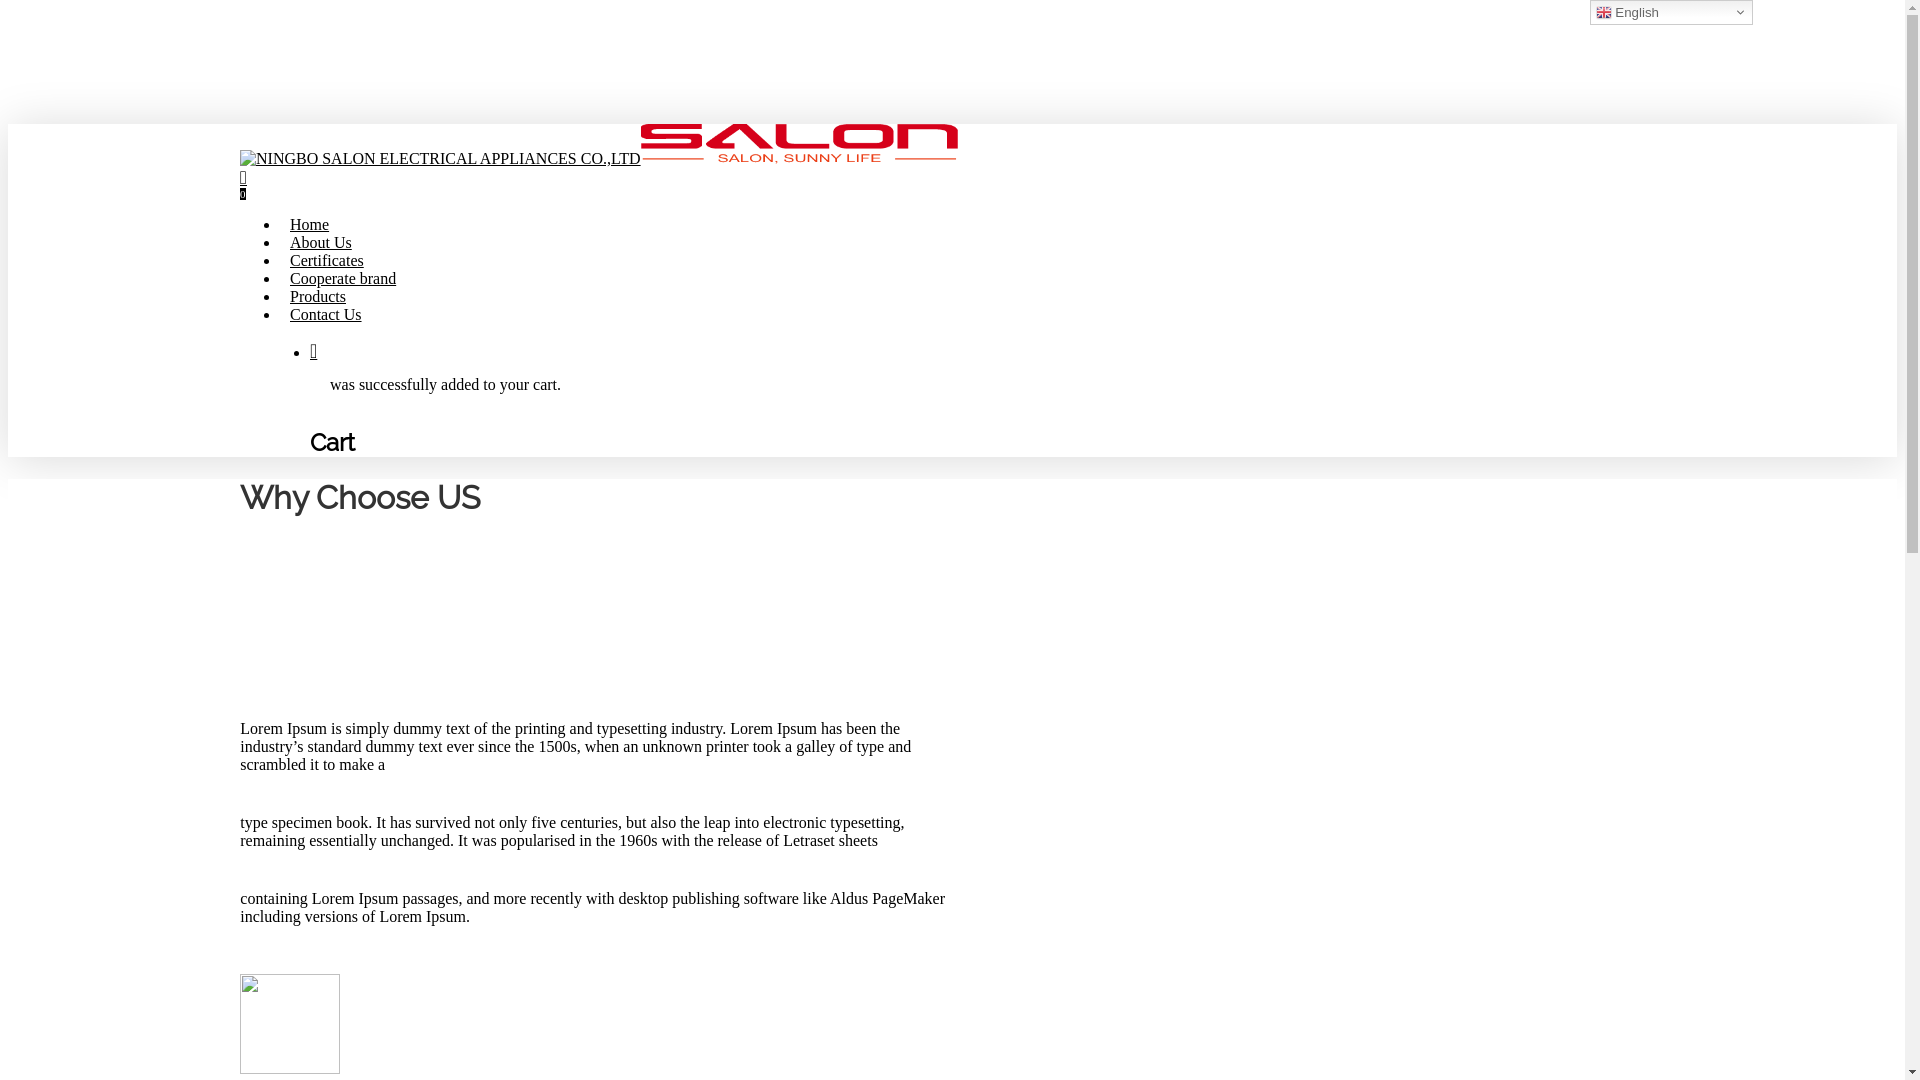 This screenshot has width=1920, height=1080. I want to click on Home, so click(310, 224).